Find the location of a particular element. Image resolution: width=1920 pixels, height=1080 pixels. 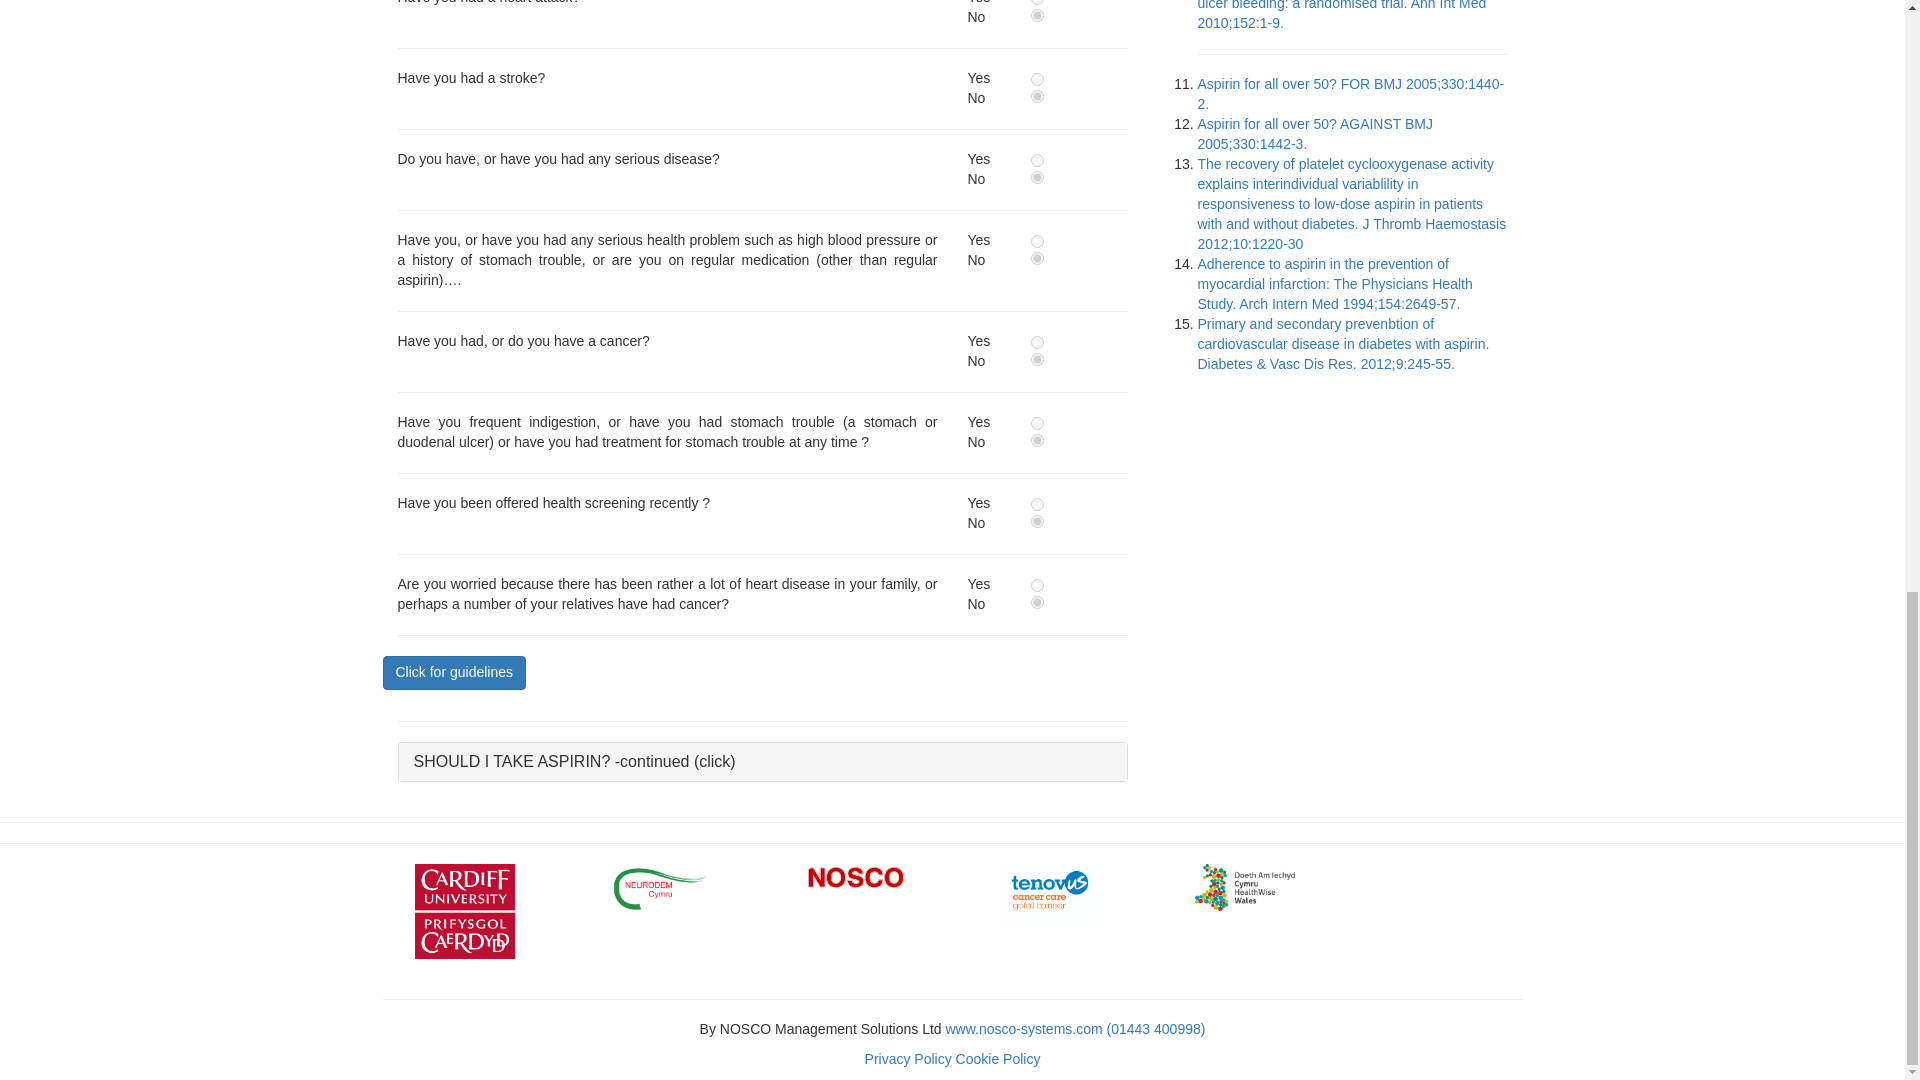

Aspirin for all over 50? FOR BMJ 2005;330:1440-2. is located at coordinates (1352, 94).